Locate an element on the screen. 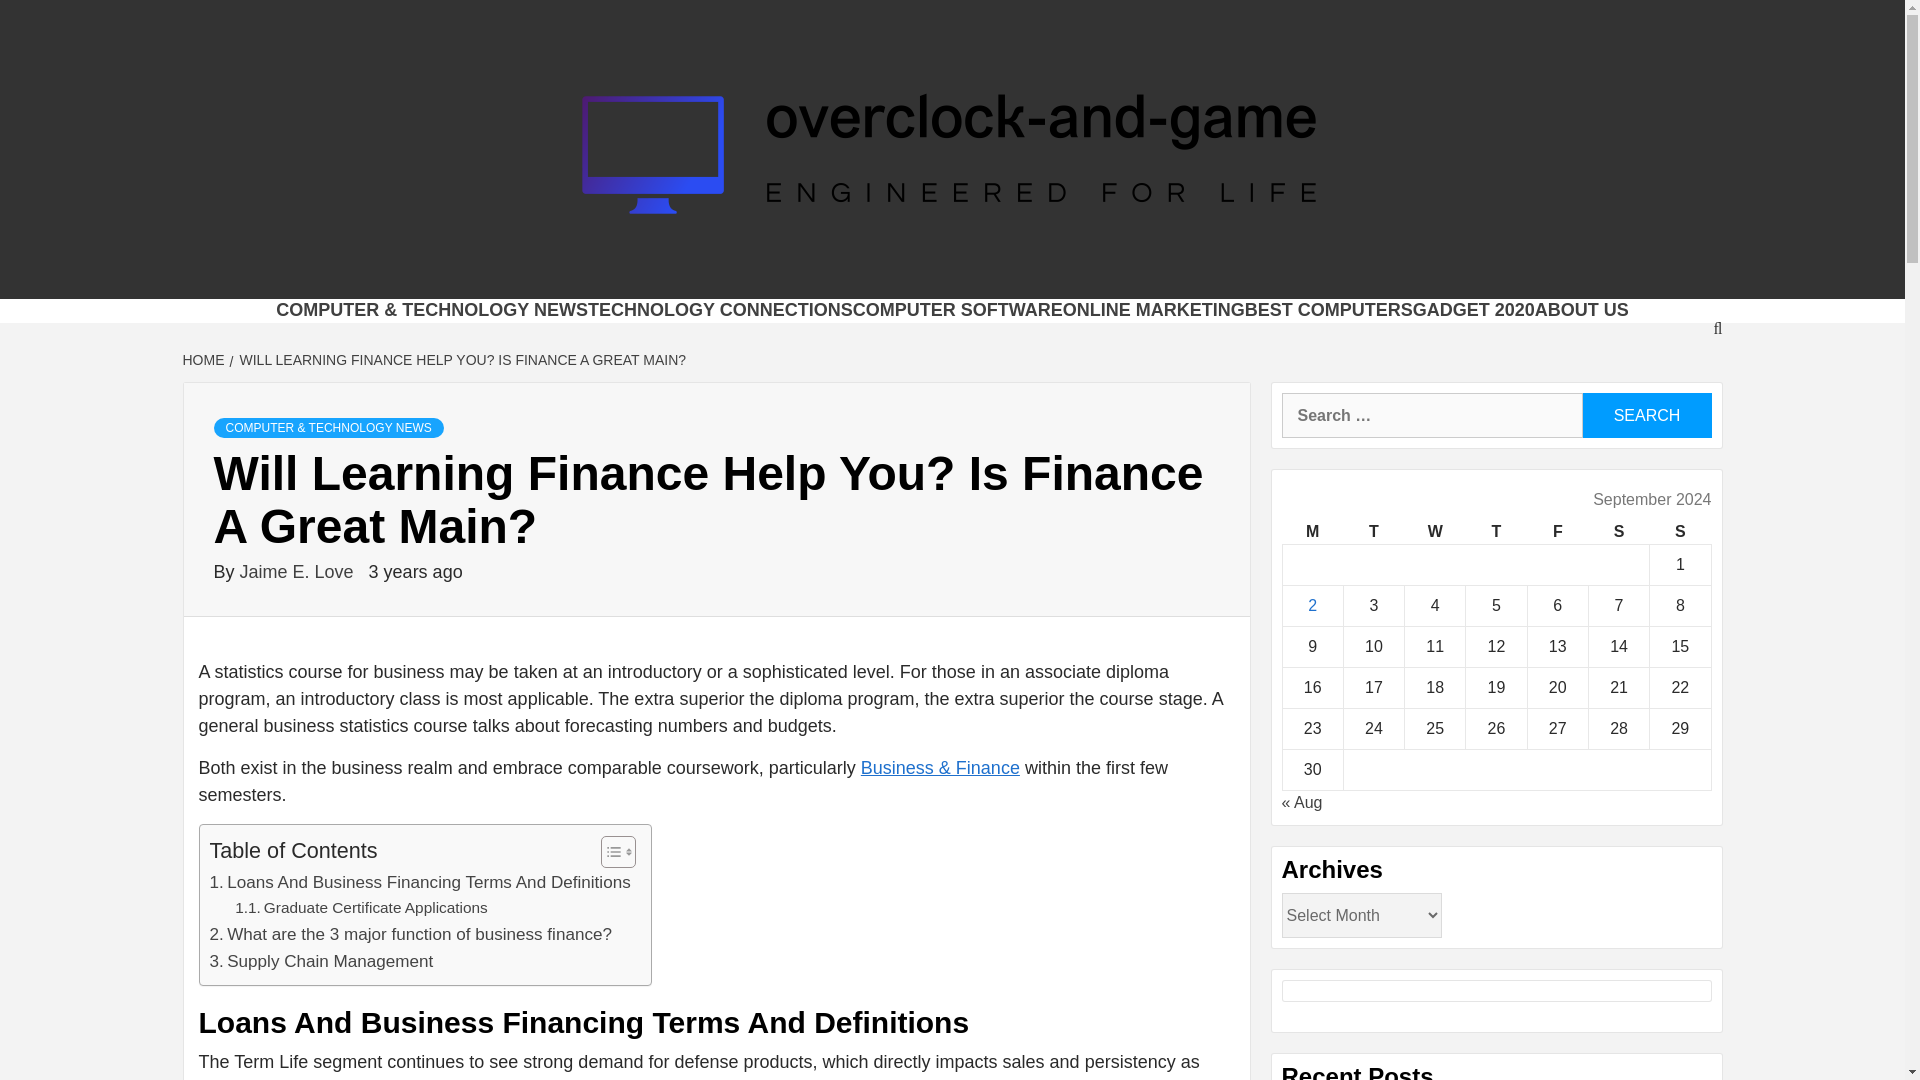 The image size is (1920, 1080). Monday is located at coordinates (1312, 532).